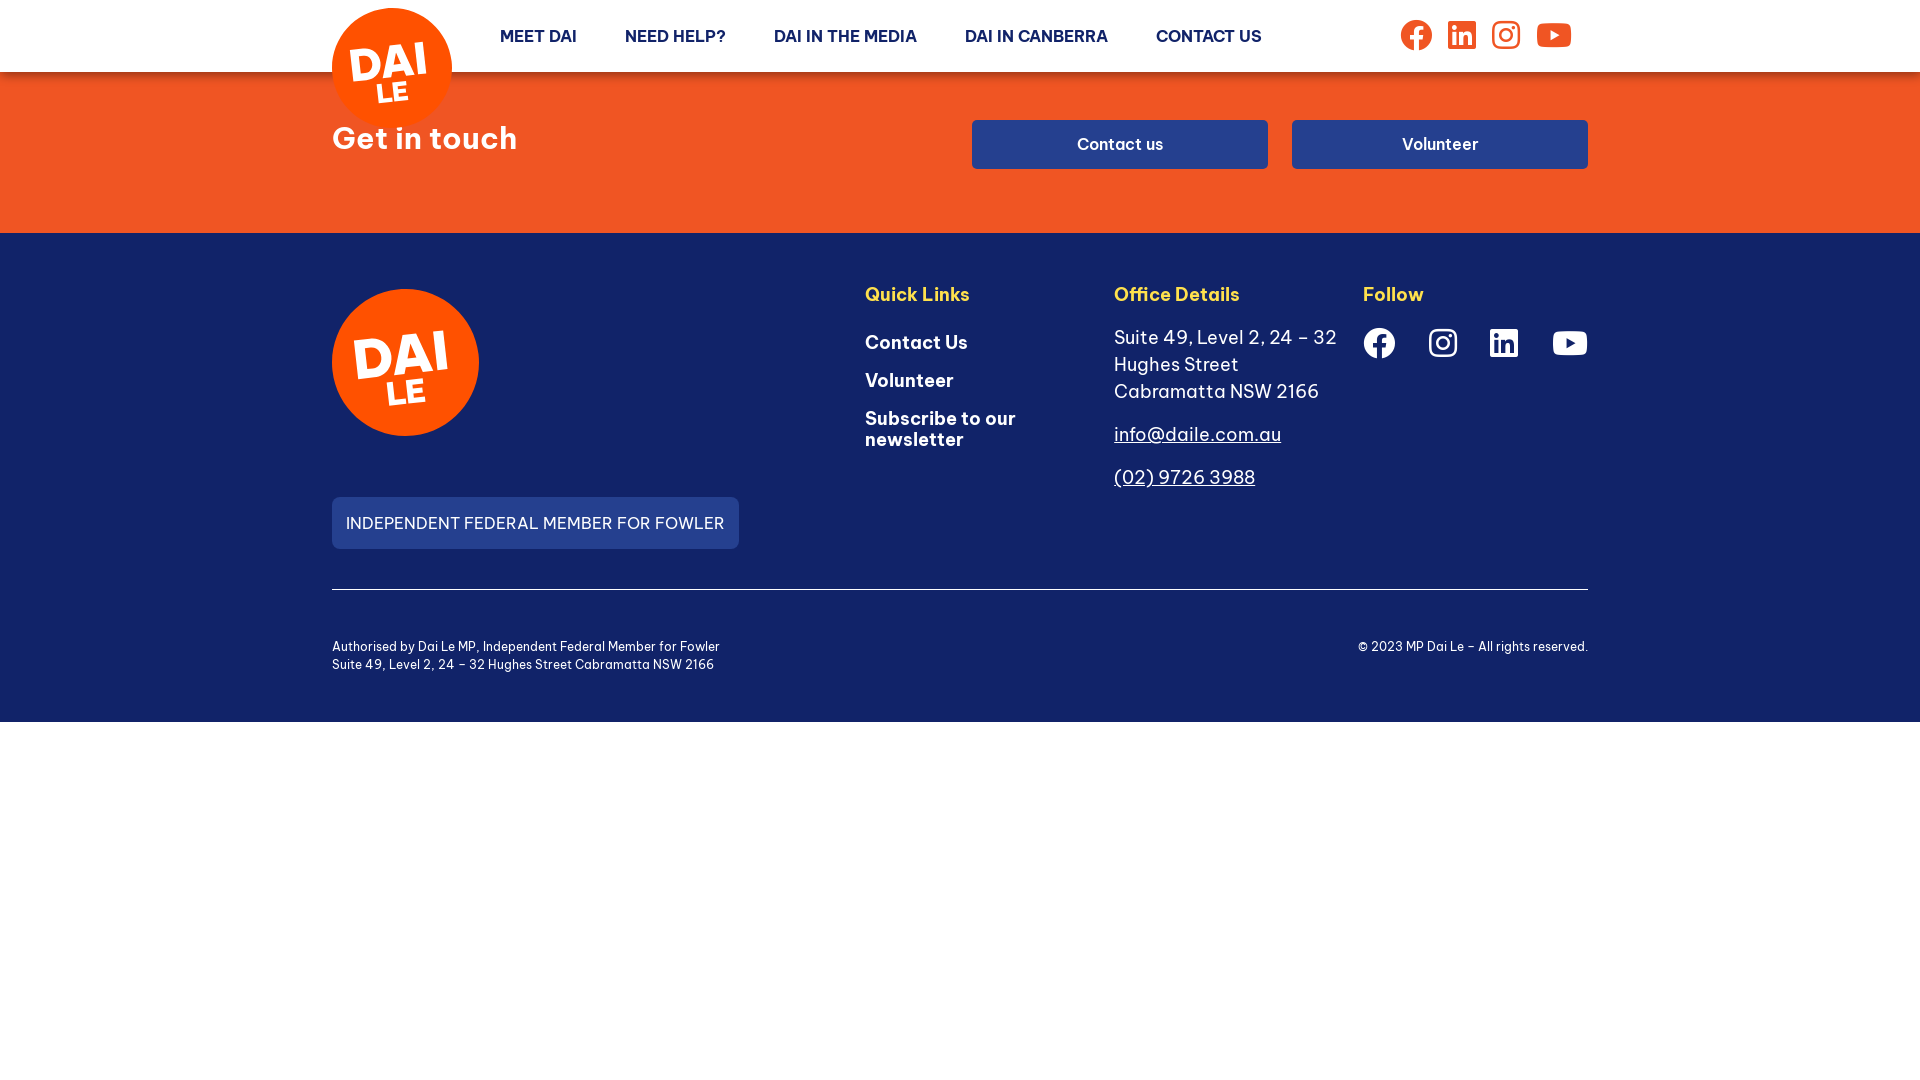 The height and width of the screenshot is (1080, 1920). I want to click on Dai Le Instagram, so click(1506, 35).